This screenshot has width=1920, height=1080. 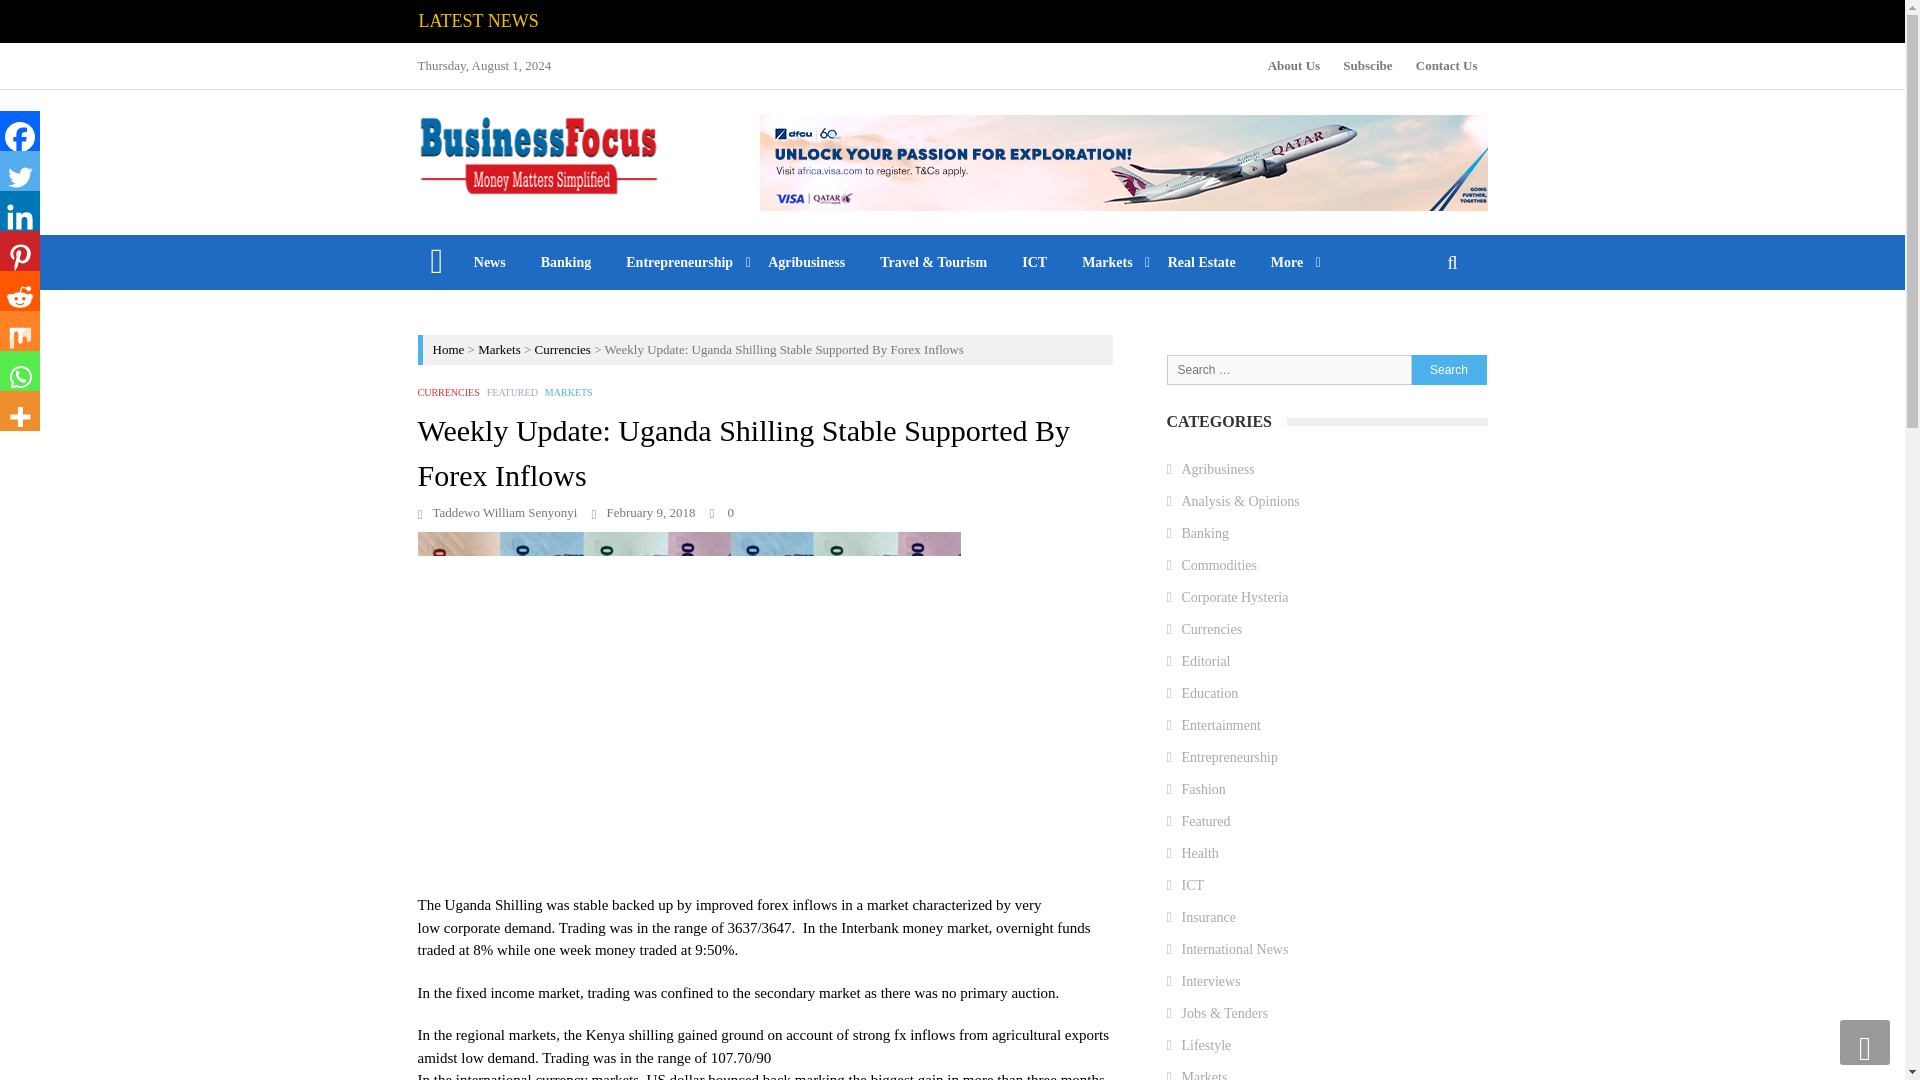 What do you see at coordinates (563, 350) in the screenshot?
I see `Currencies` at bounding box center [563, 350].